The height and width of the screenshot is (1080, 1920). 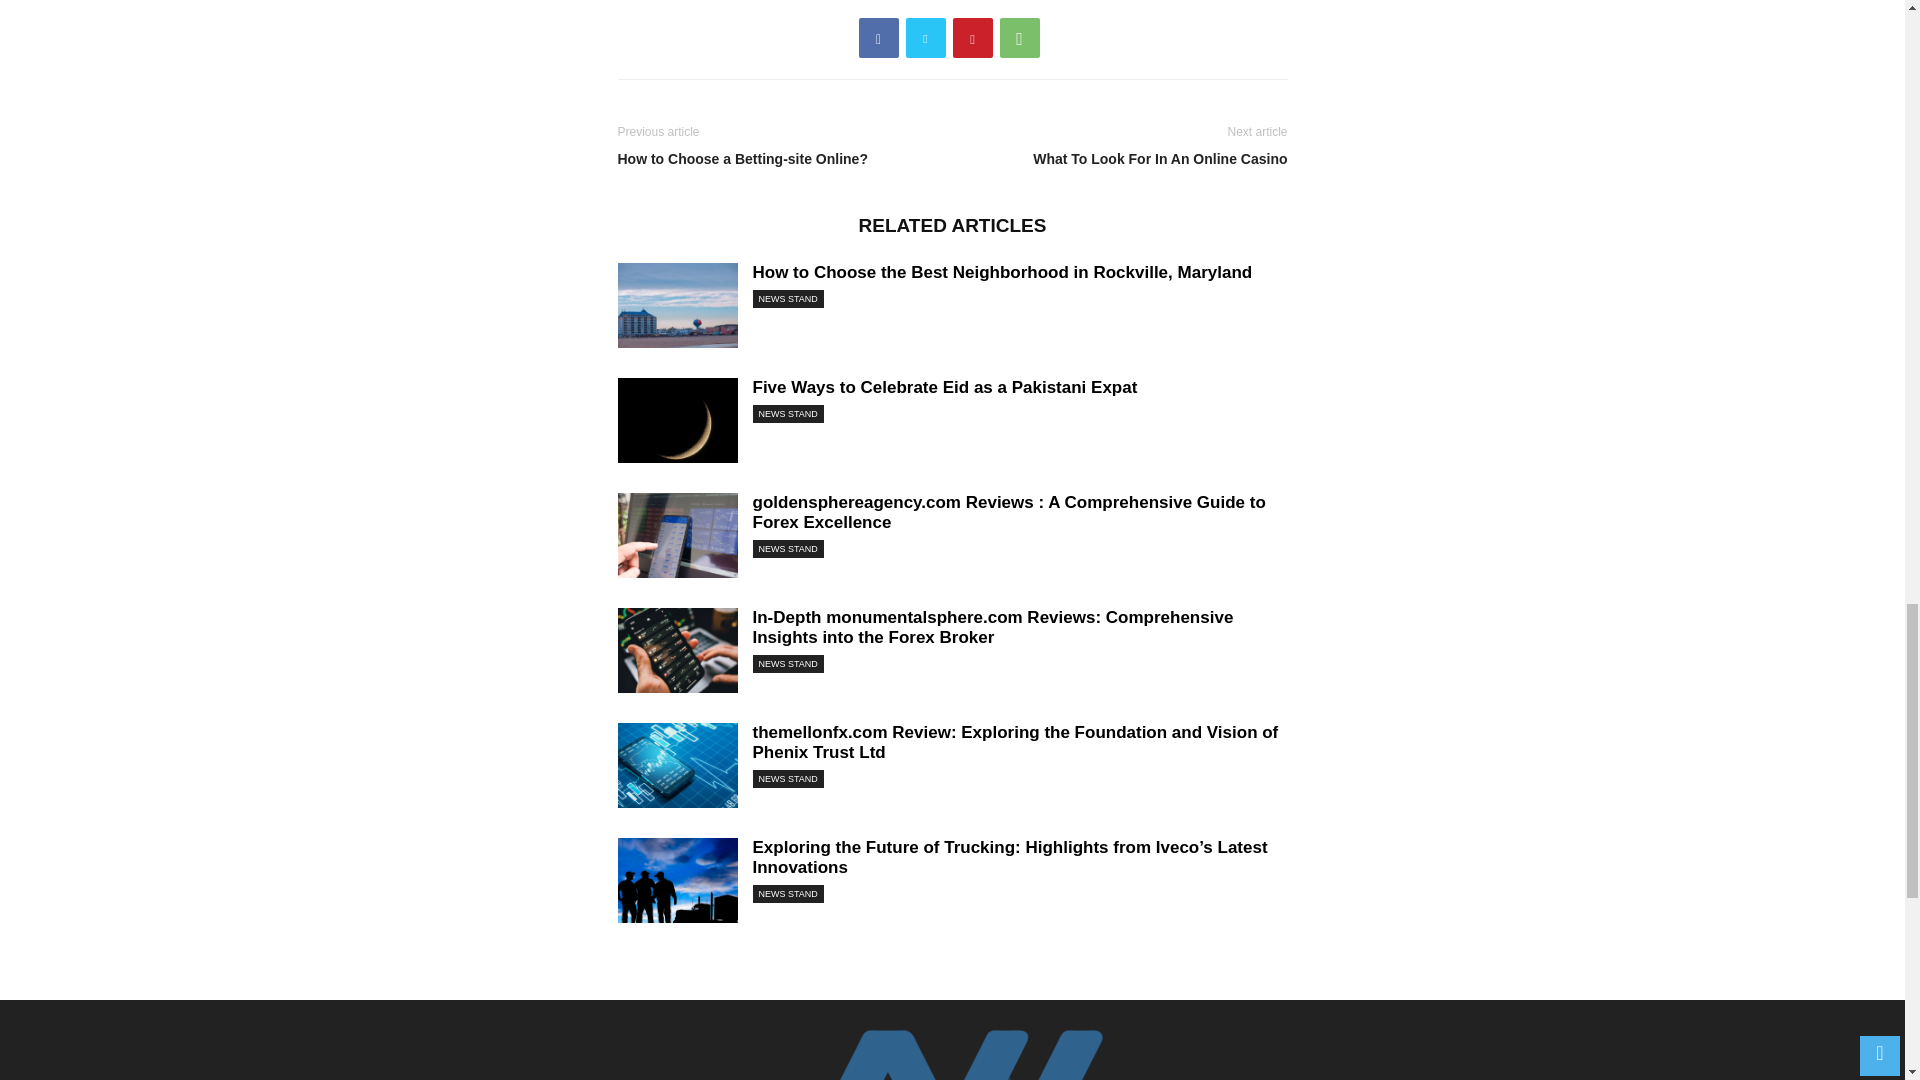 What do you see at coordinates (788, 298) in the screenshot?
I see `NEWS STAND` at bounding box center [788, 298].